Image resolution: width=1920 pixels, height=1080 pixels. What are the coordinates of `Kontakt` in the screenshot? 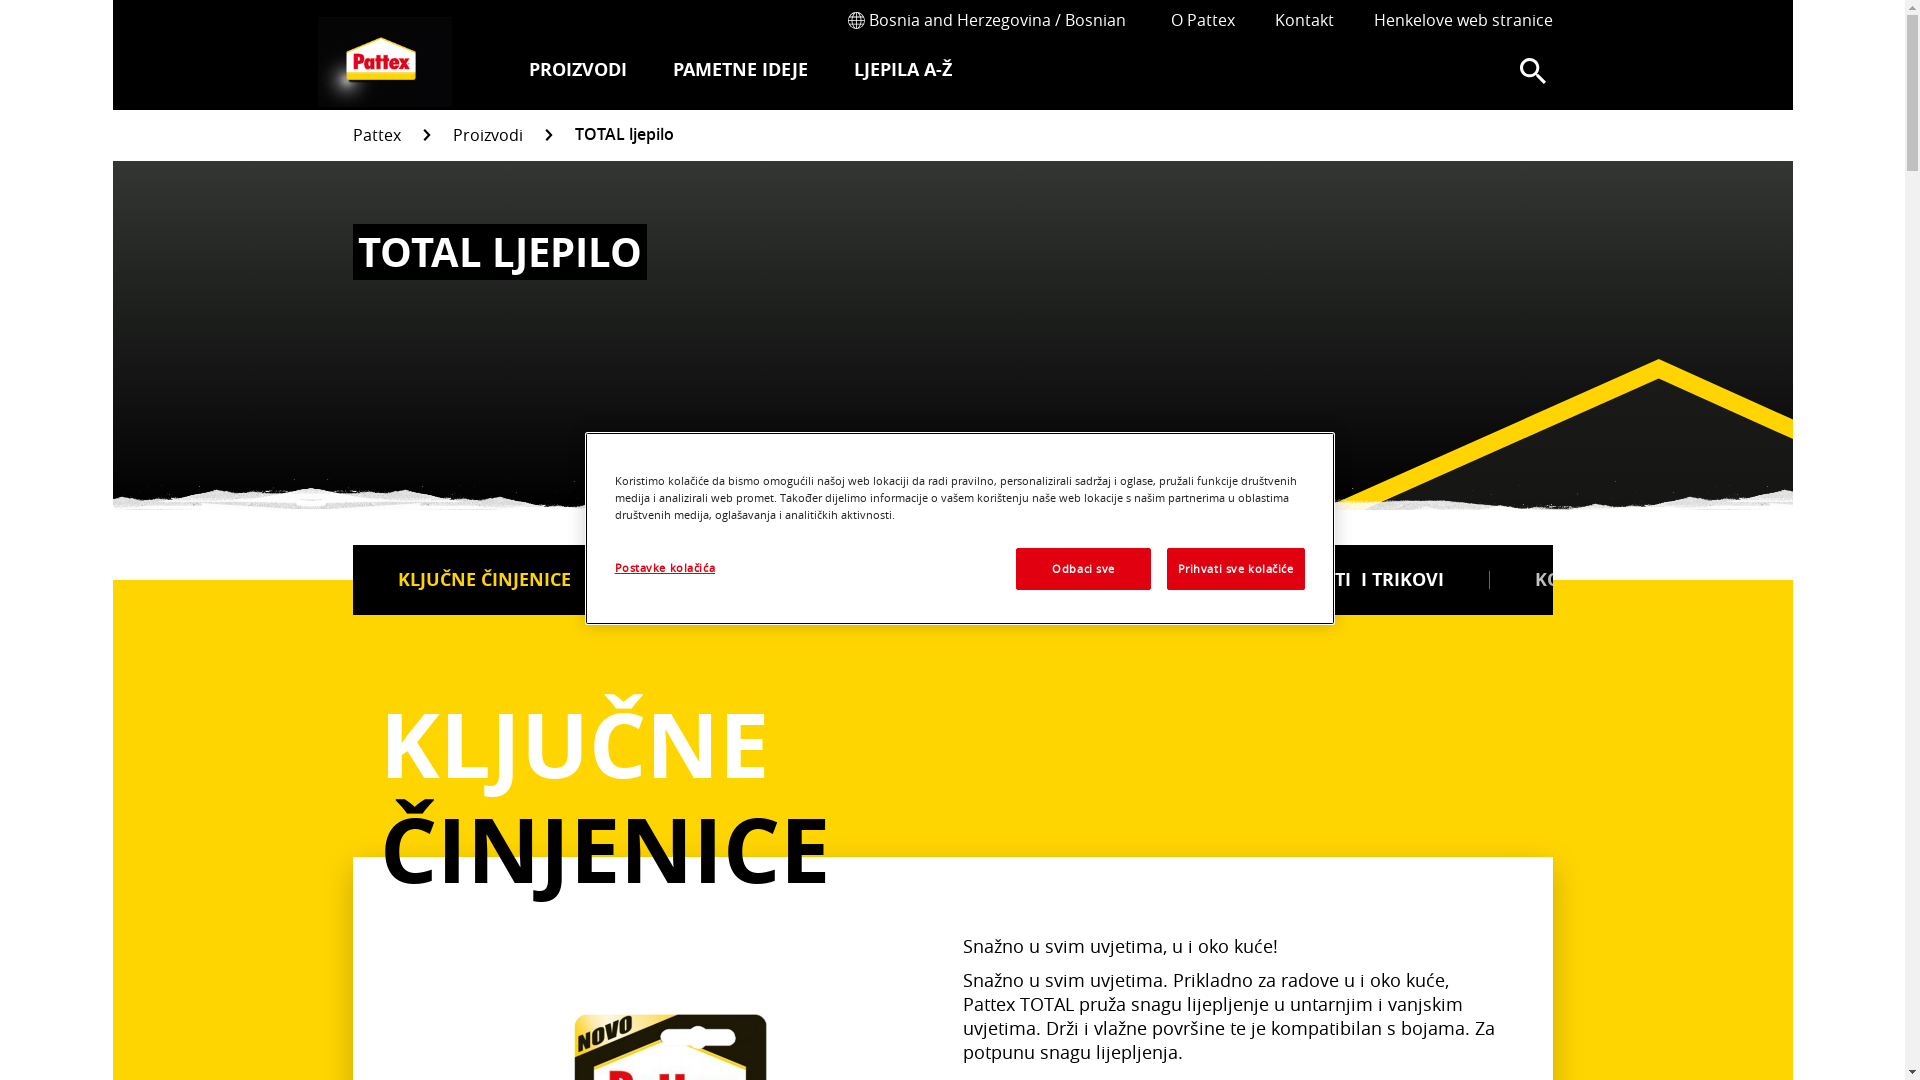 It's located at (1304, 20).